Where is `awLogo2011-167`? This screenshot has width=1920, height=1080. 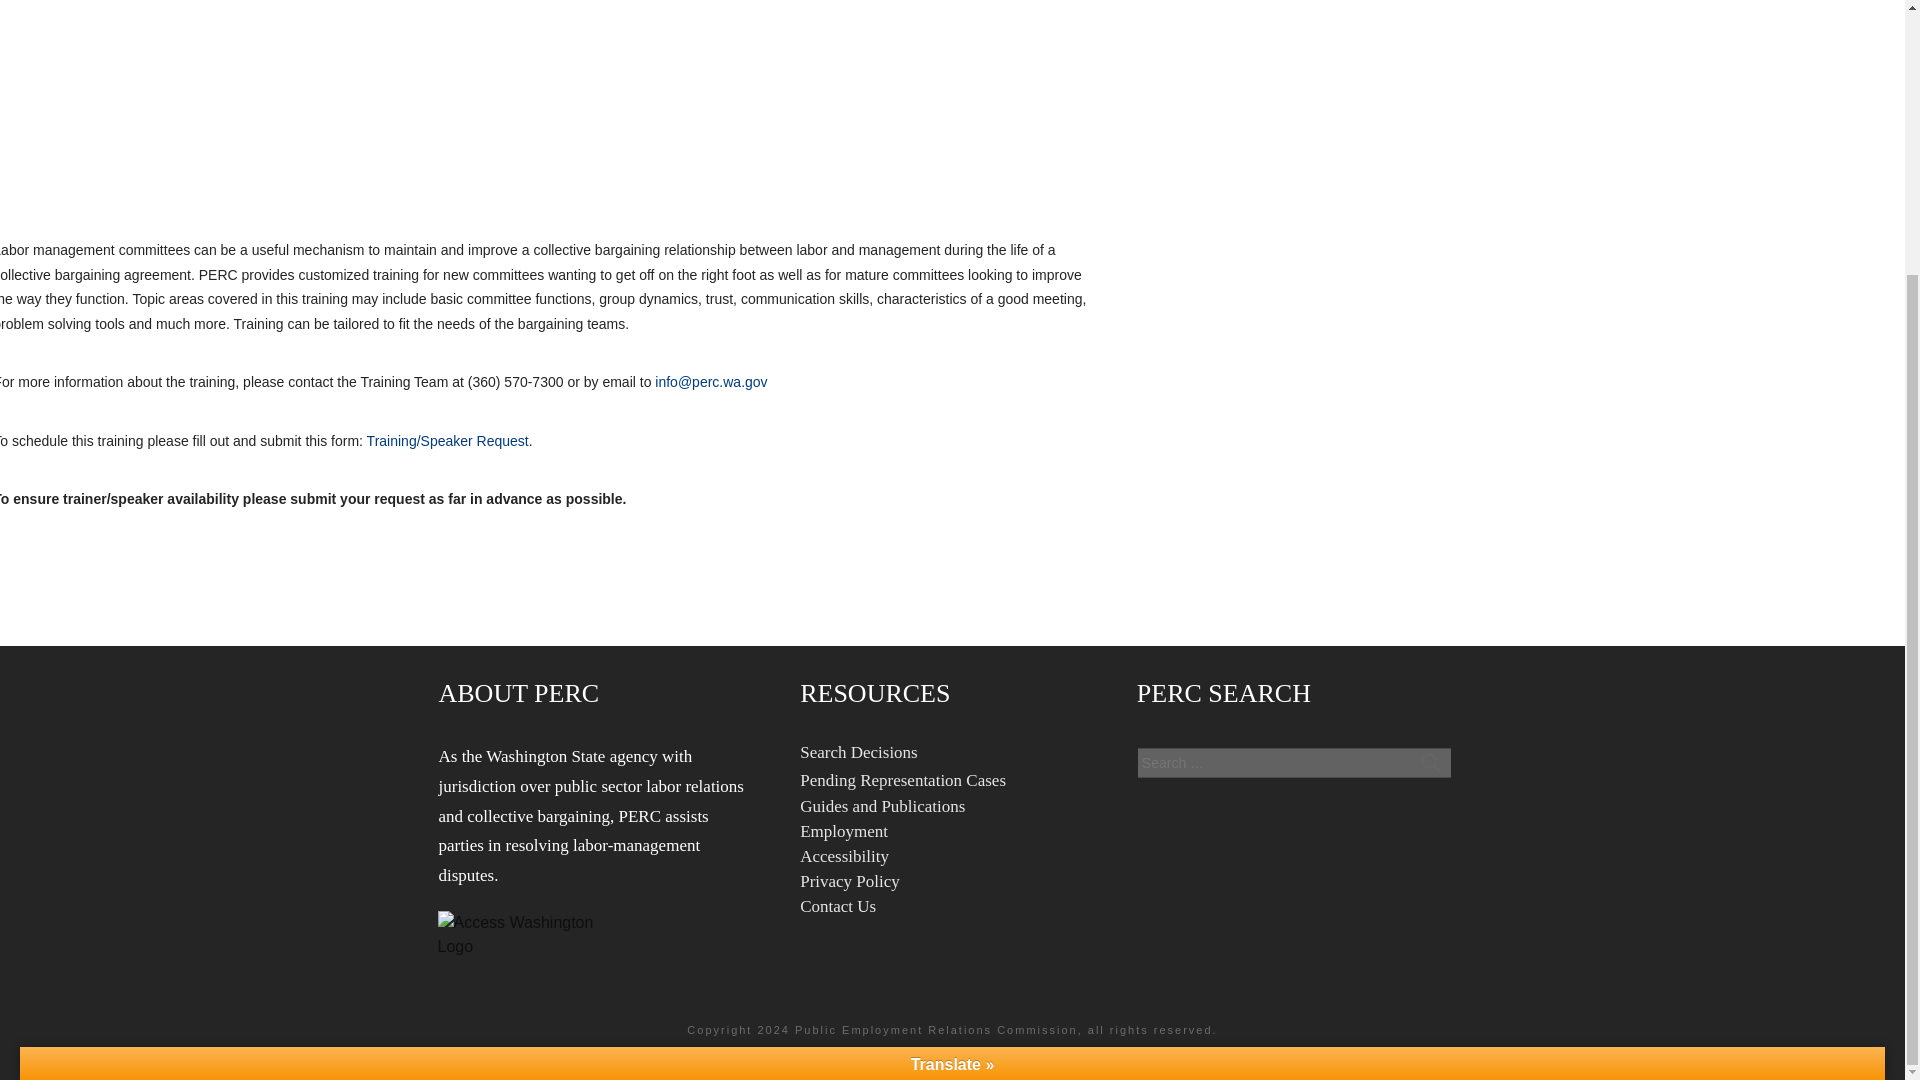
awLogo2011-167 is located at coordinates (520, 933).